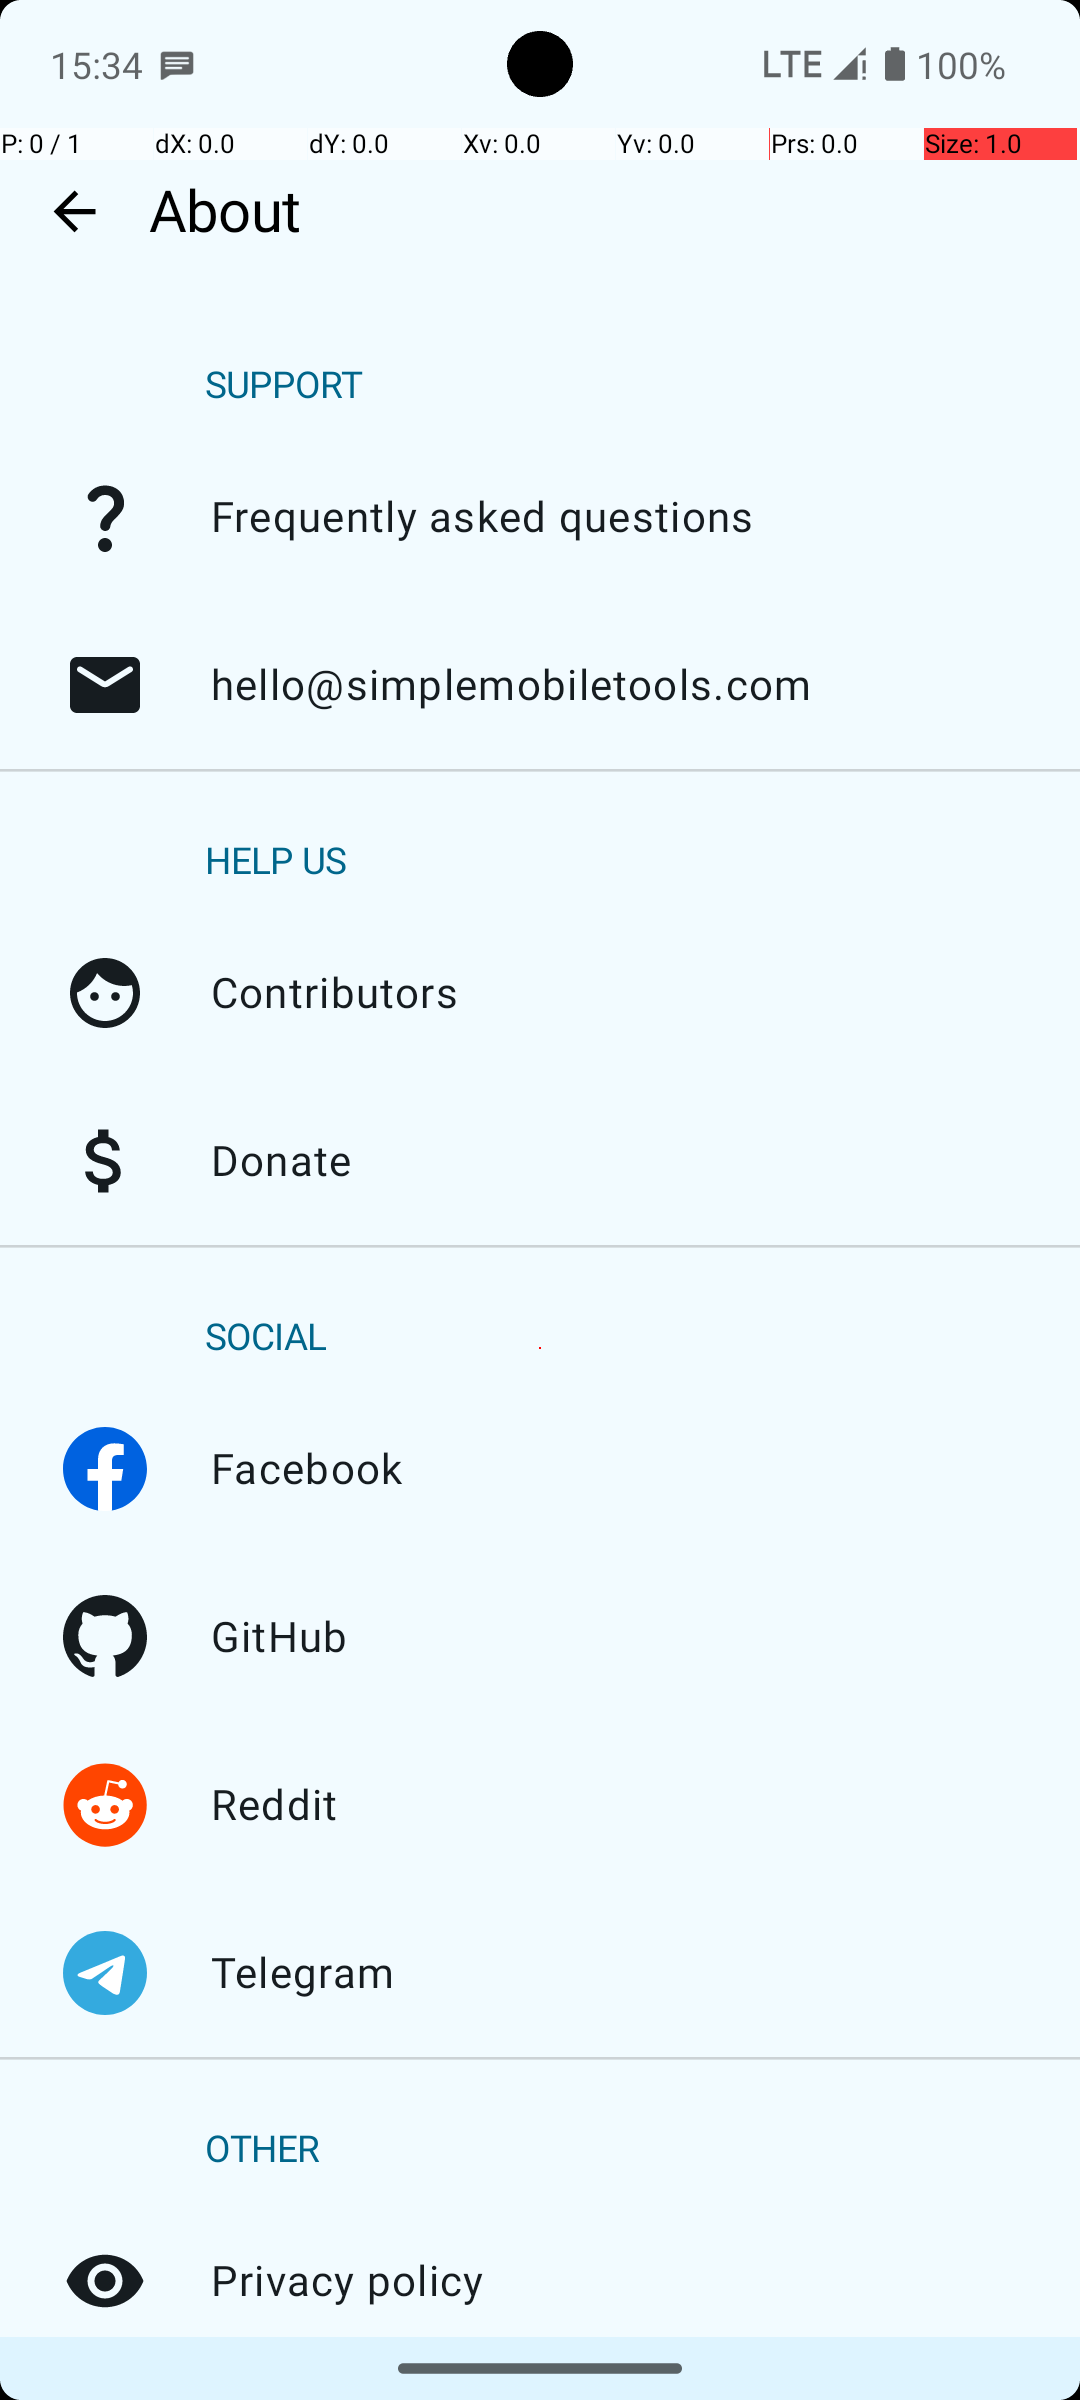 Image resolution: width=1080 pixels, height=2400 pixels. I want to click on SMS Messenger notification: Juan Alves, so click(177, 64).